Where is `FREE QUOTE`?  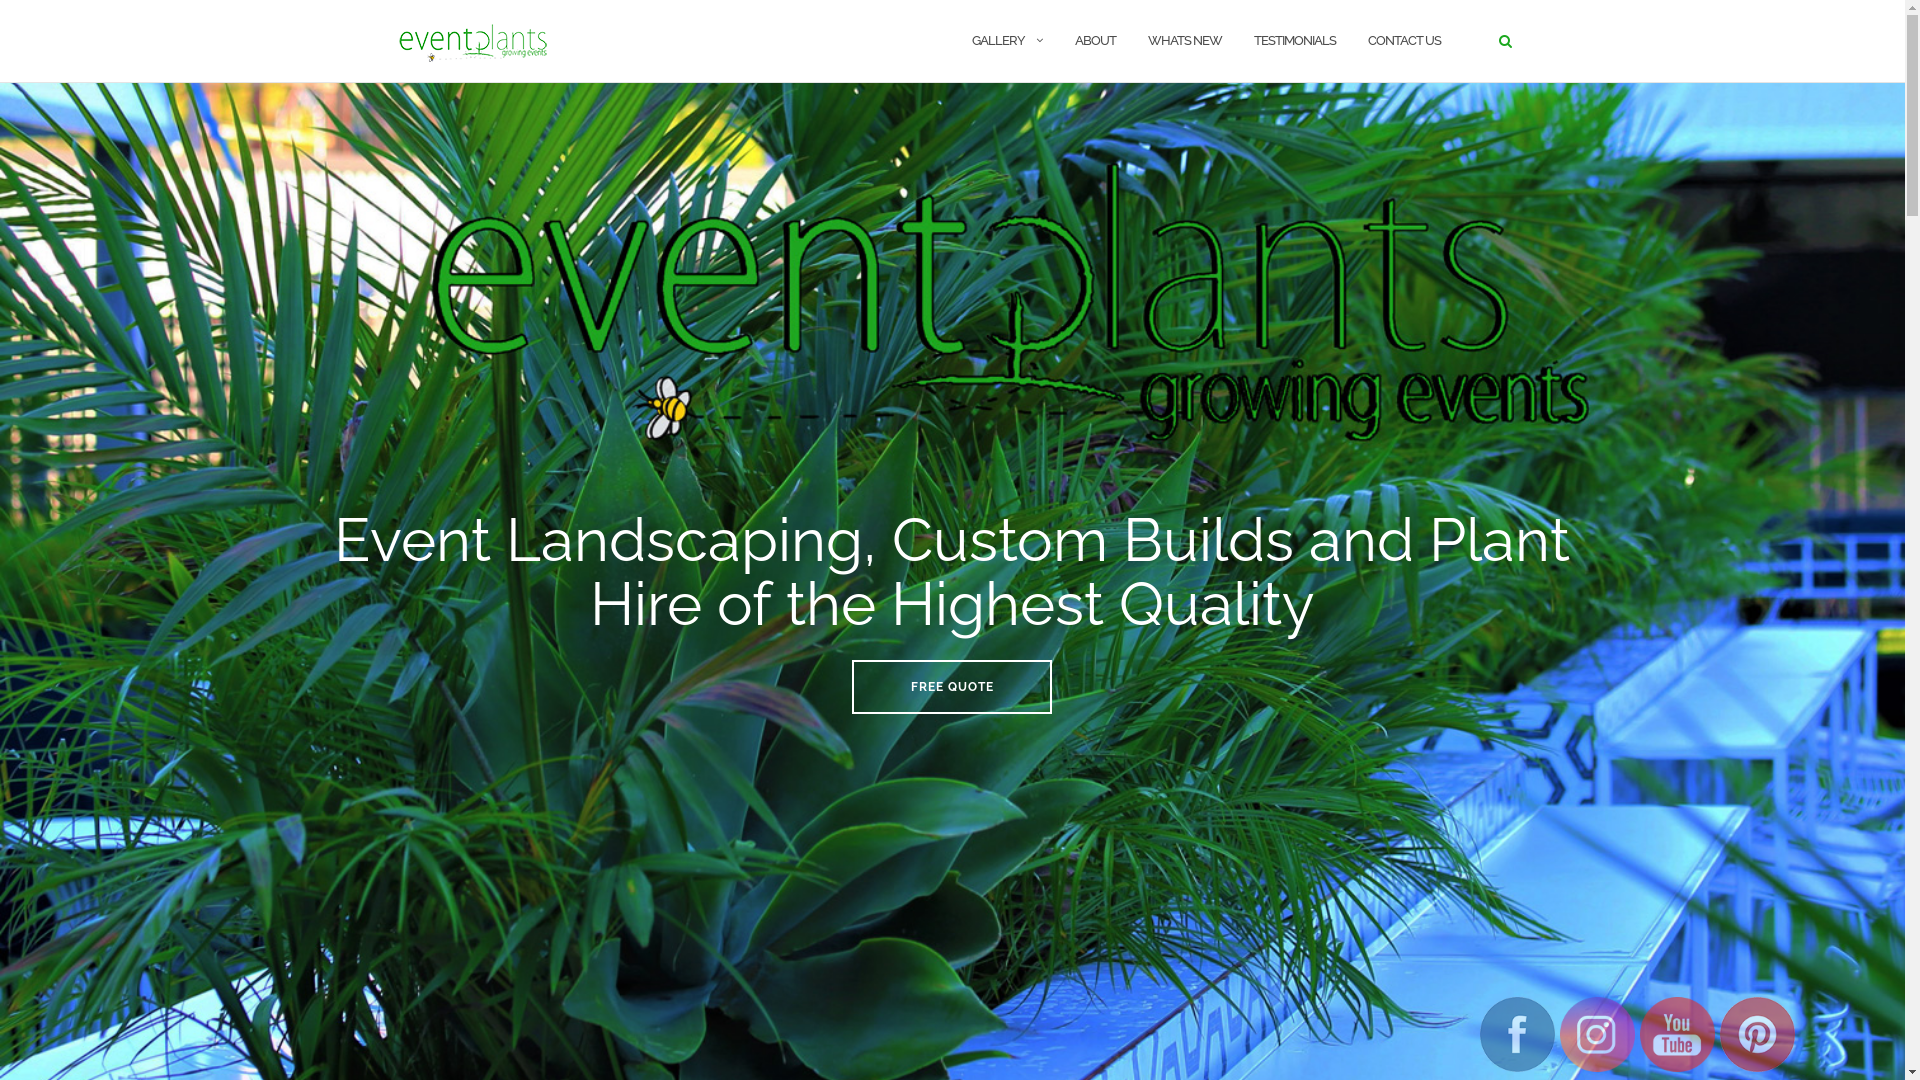
FREE QUOTE is located at coordinates (952, 687).